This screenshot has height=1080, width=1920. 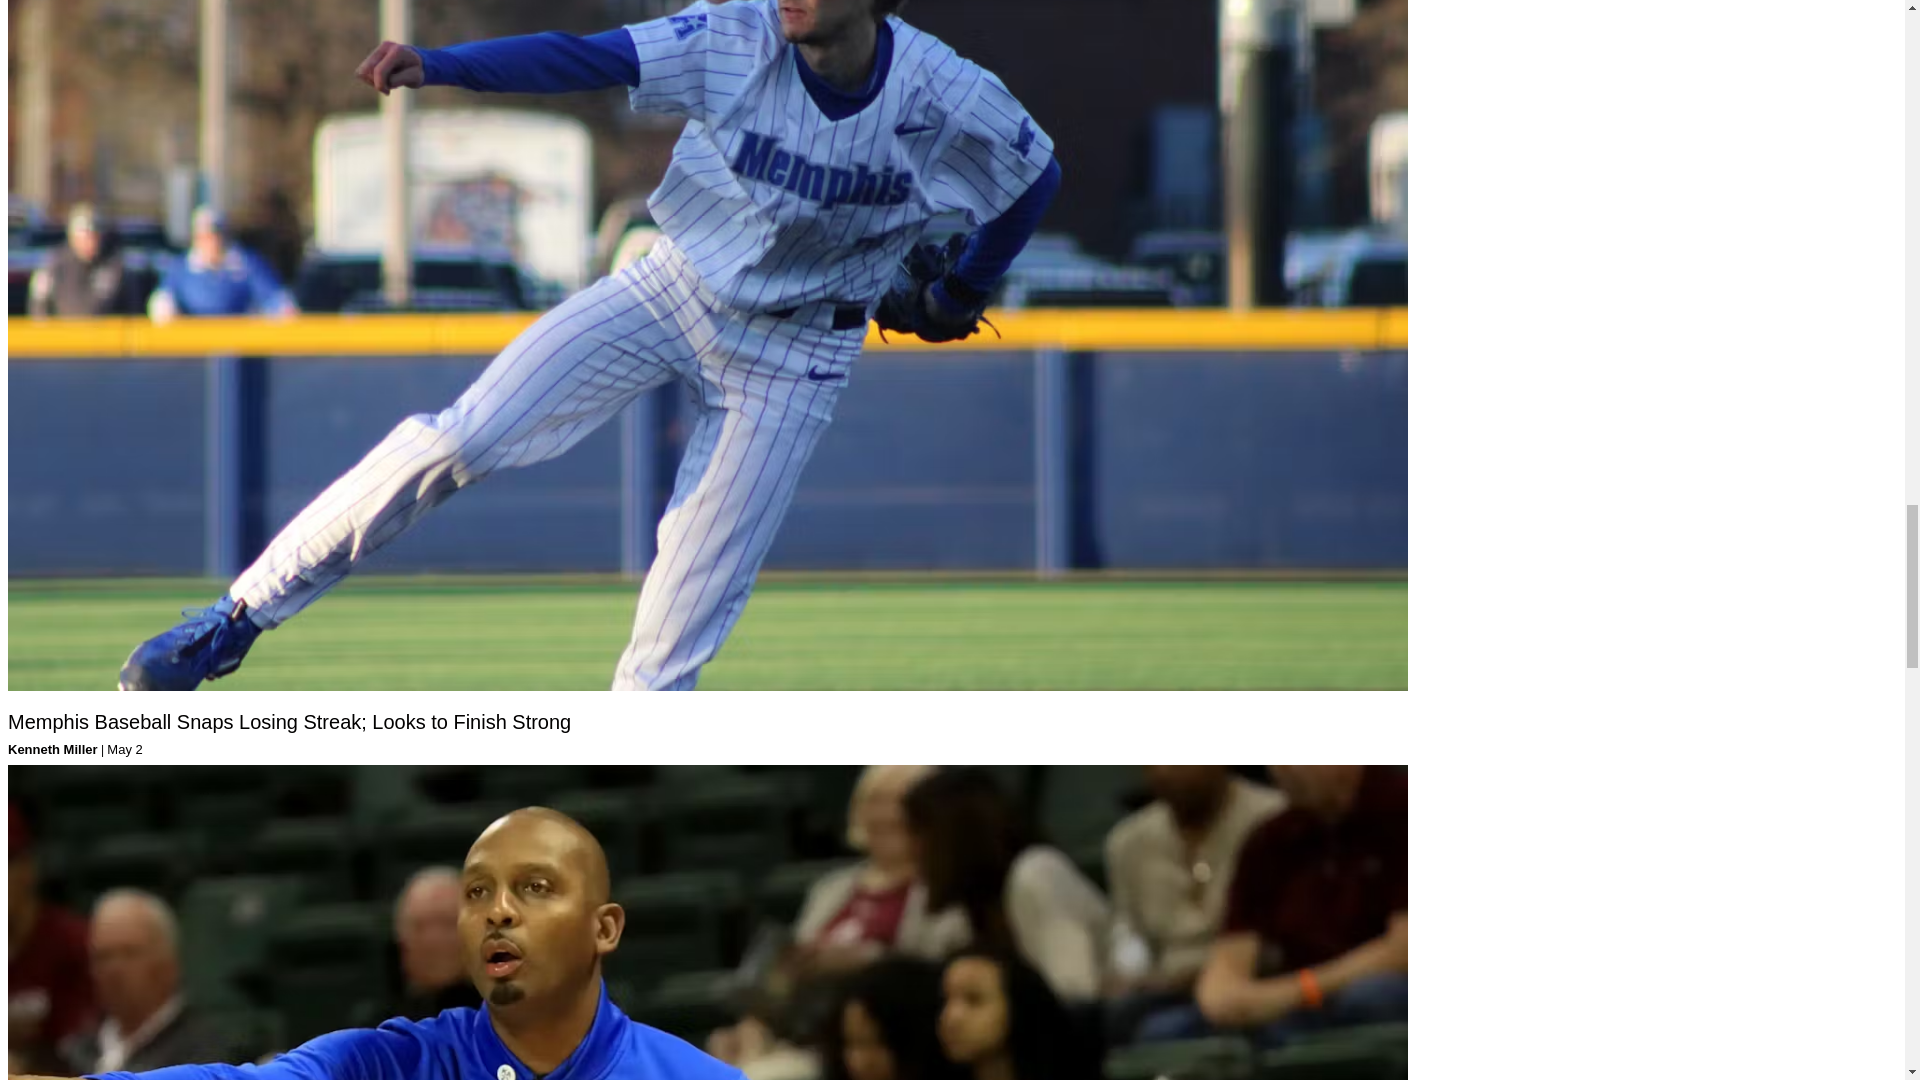 I want to click on Memphis Baseball Snaps Losing Streak; Looks to Finish Strong, so click(x=288, y=722).